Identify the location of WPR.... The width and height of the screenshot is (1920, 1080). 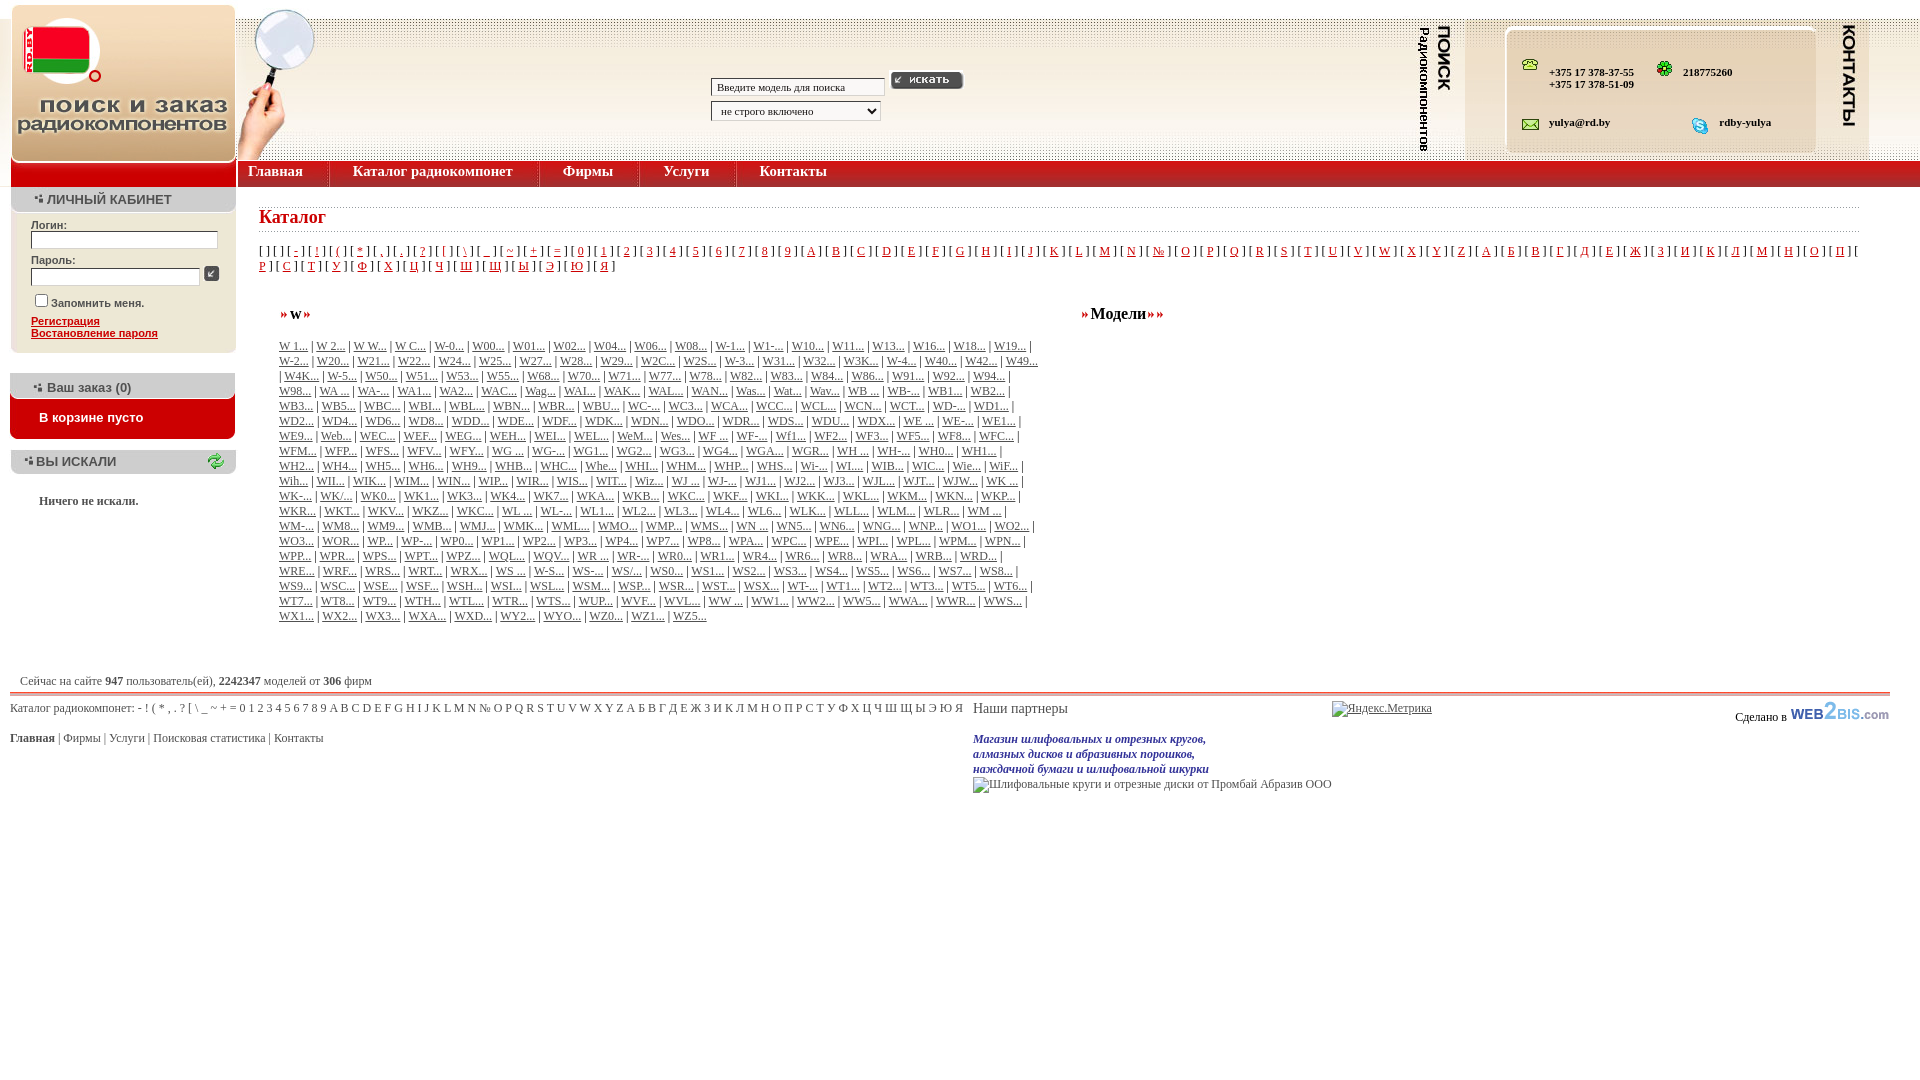
(338, 556).